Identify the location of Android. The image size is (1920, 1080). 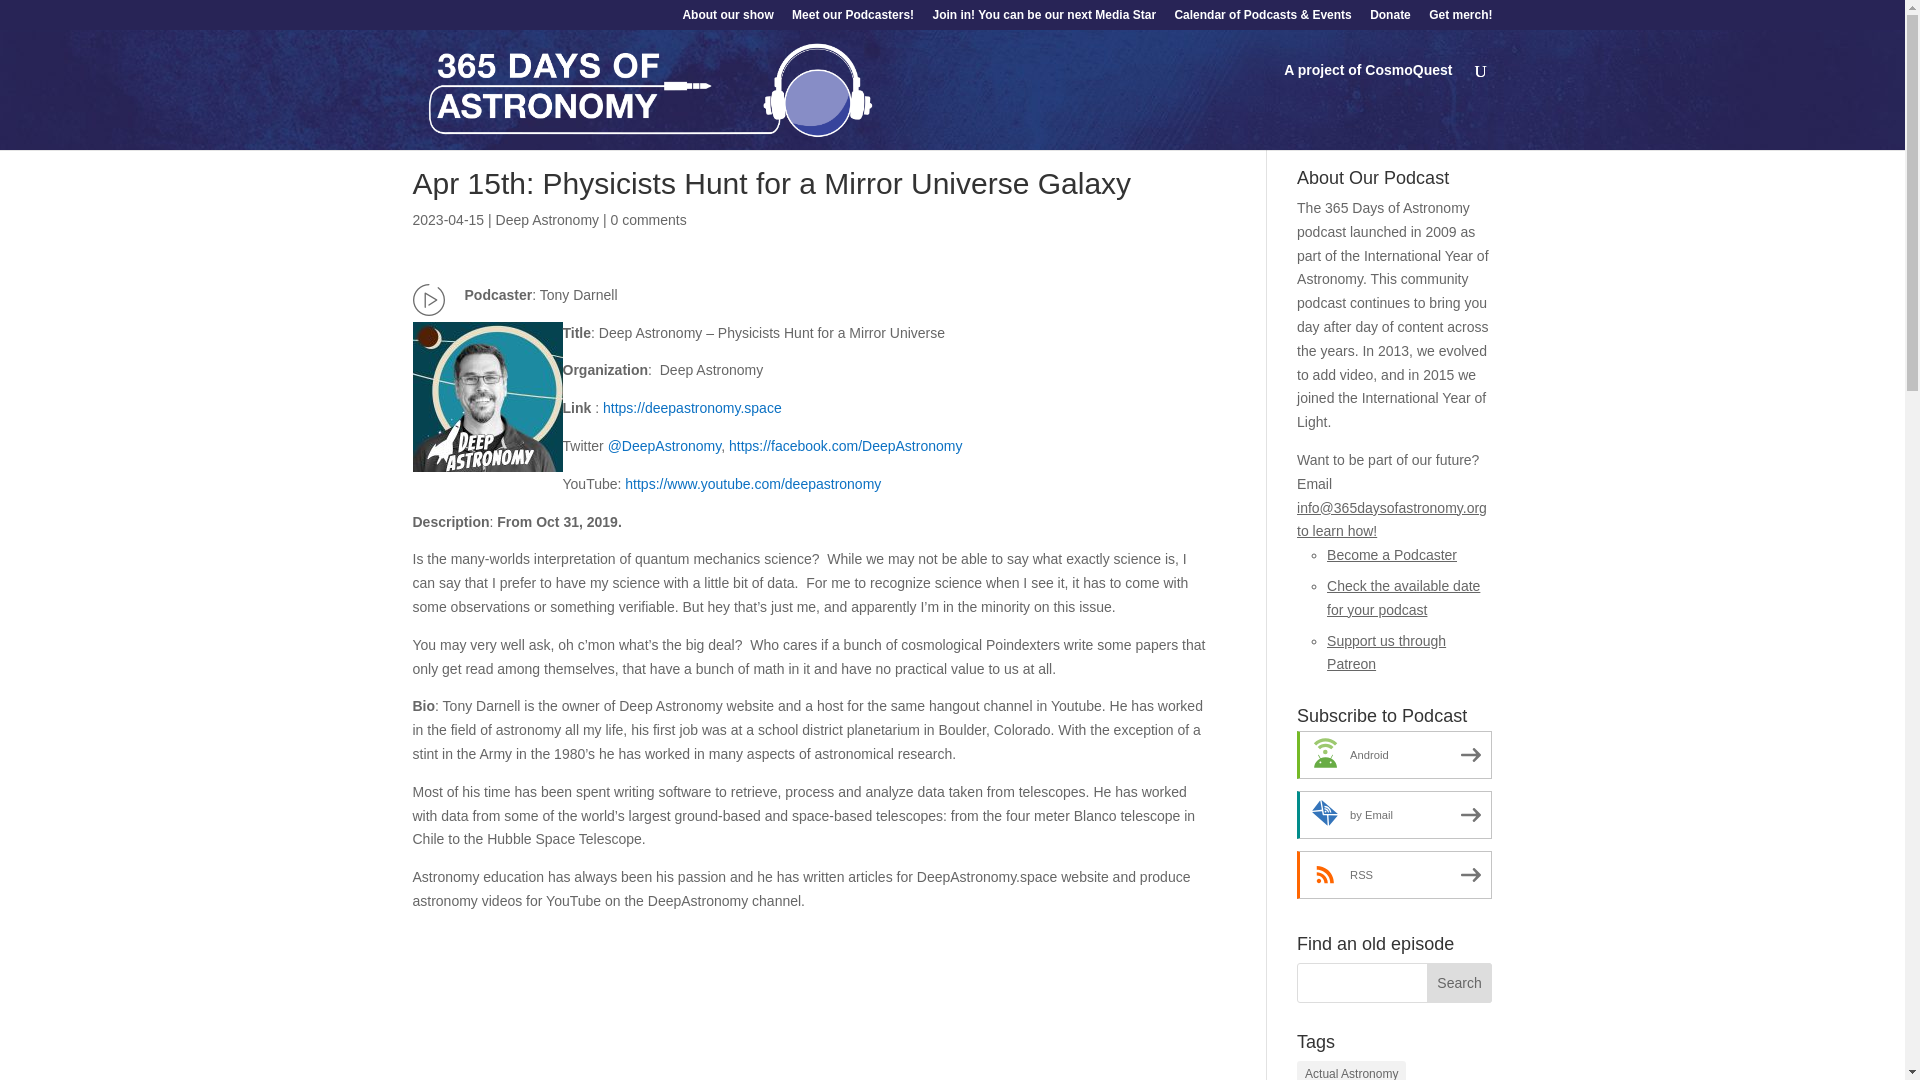
(1394, 754).